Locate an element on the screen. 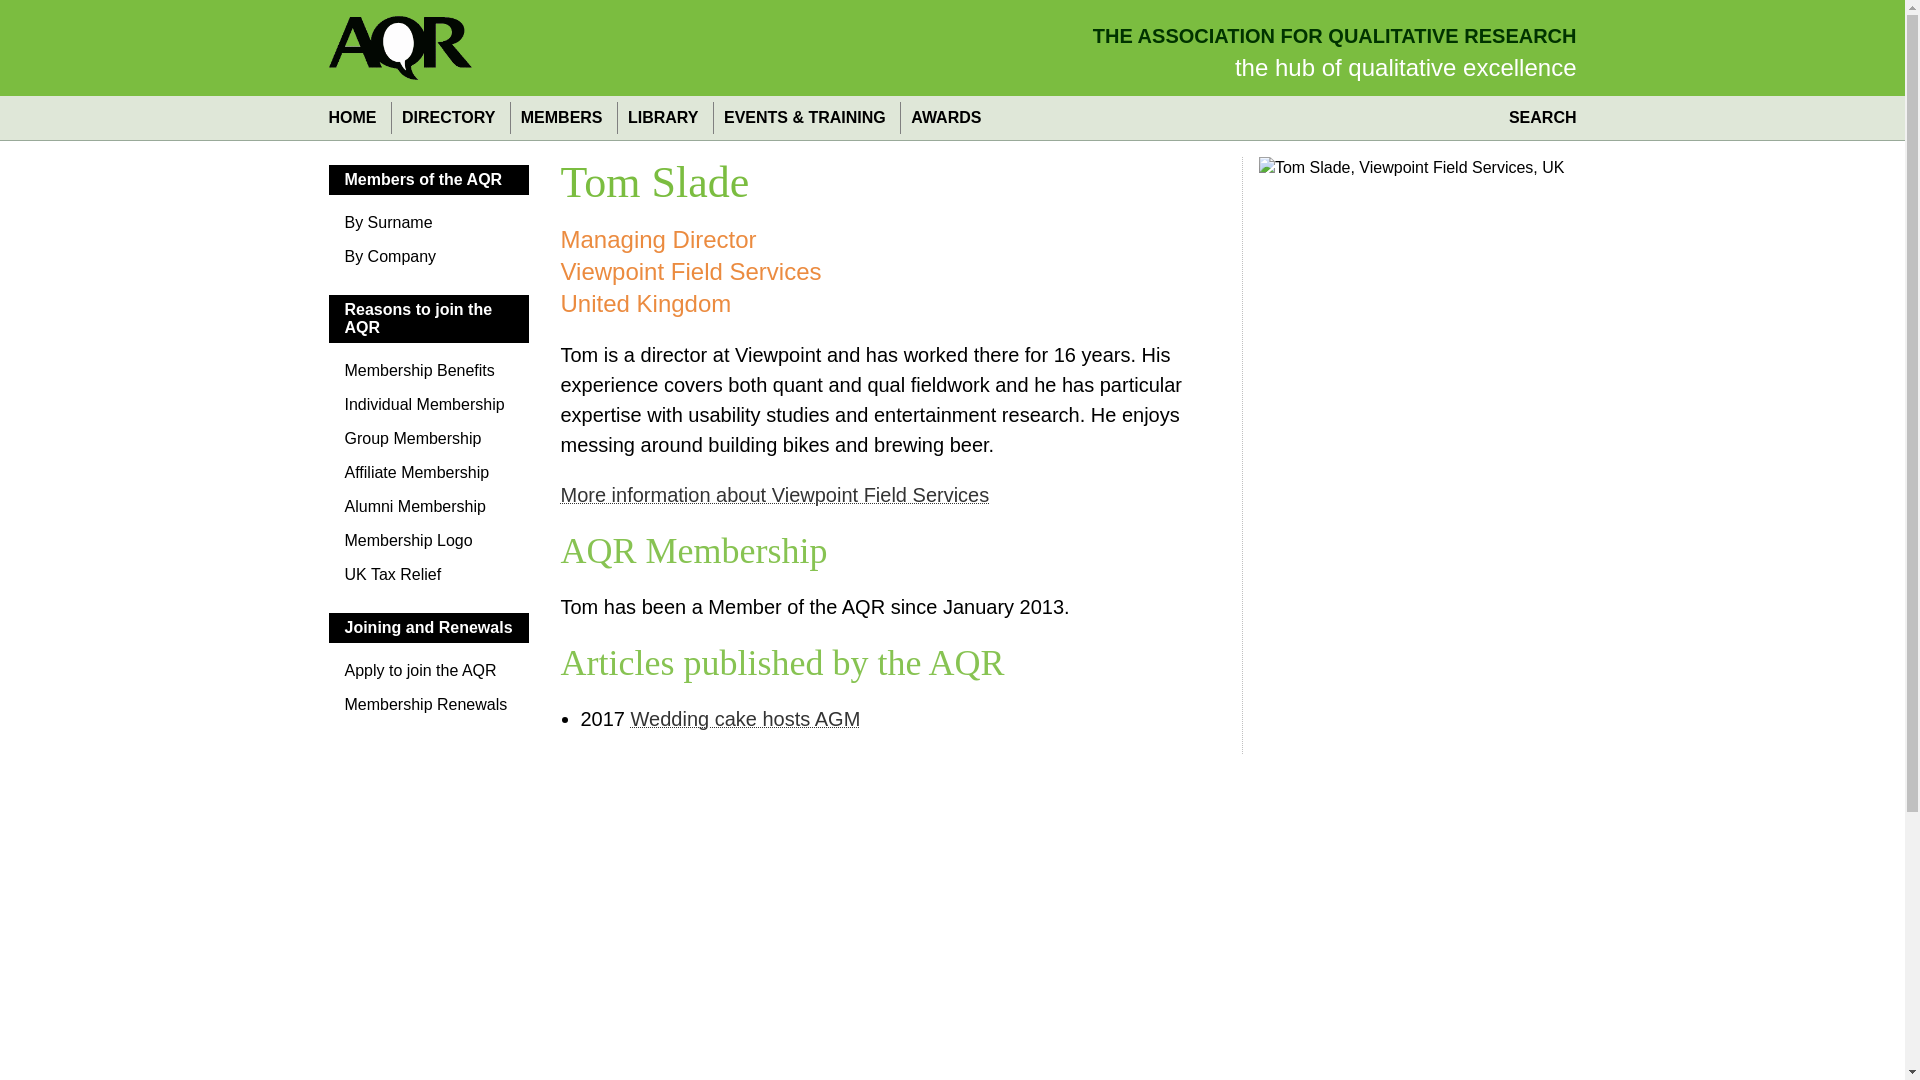  Individual Membership is located at coordinates (428, 410).